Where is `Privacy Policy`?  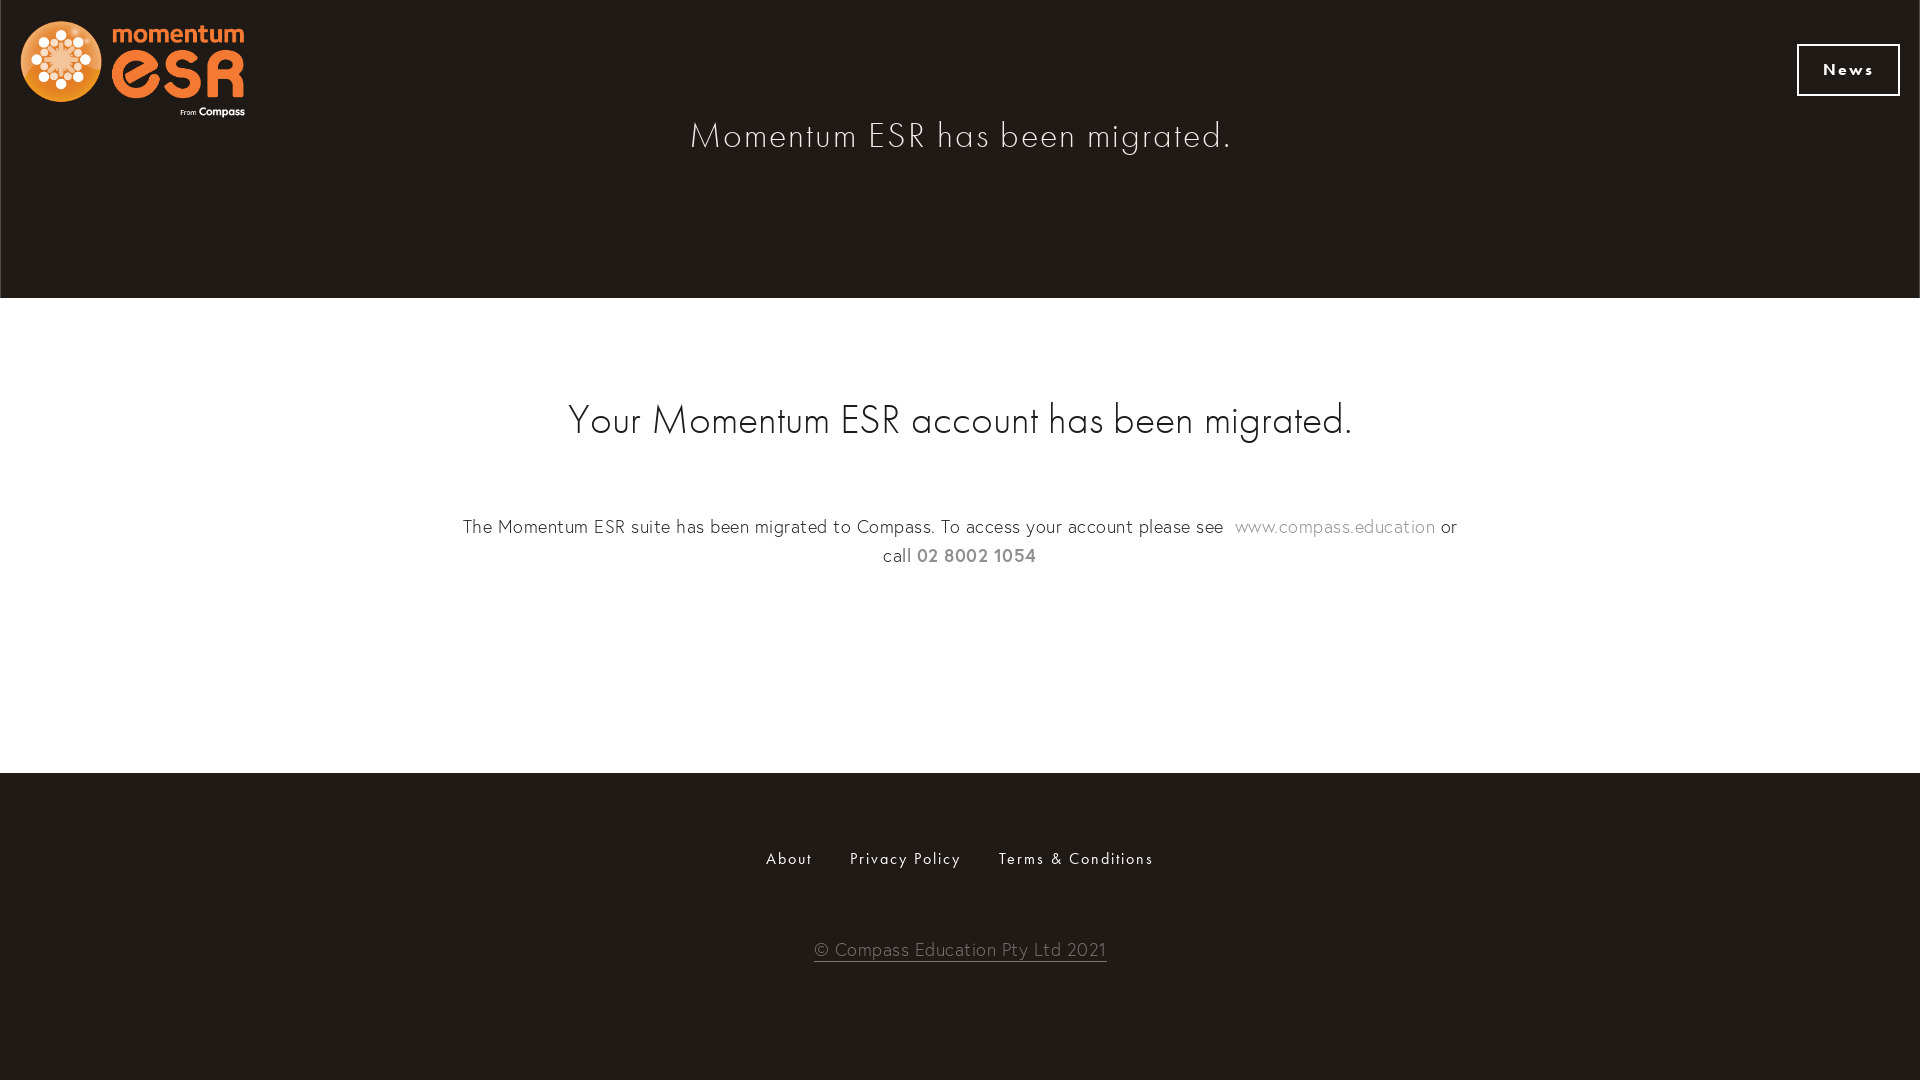
Privacy Policy is located at coordinates (906, 859).